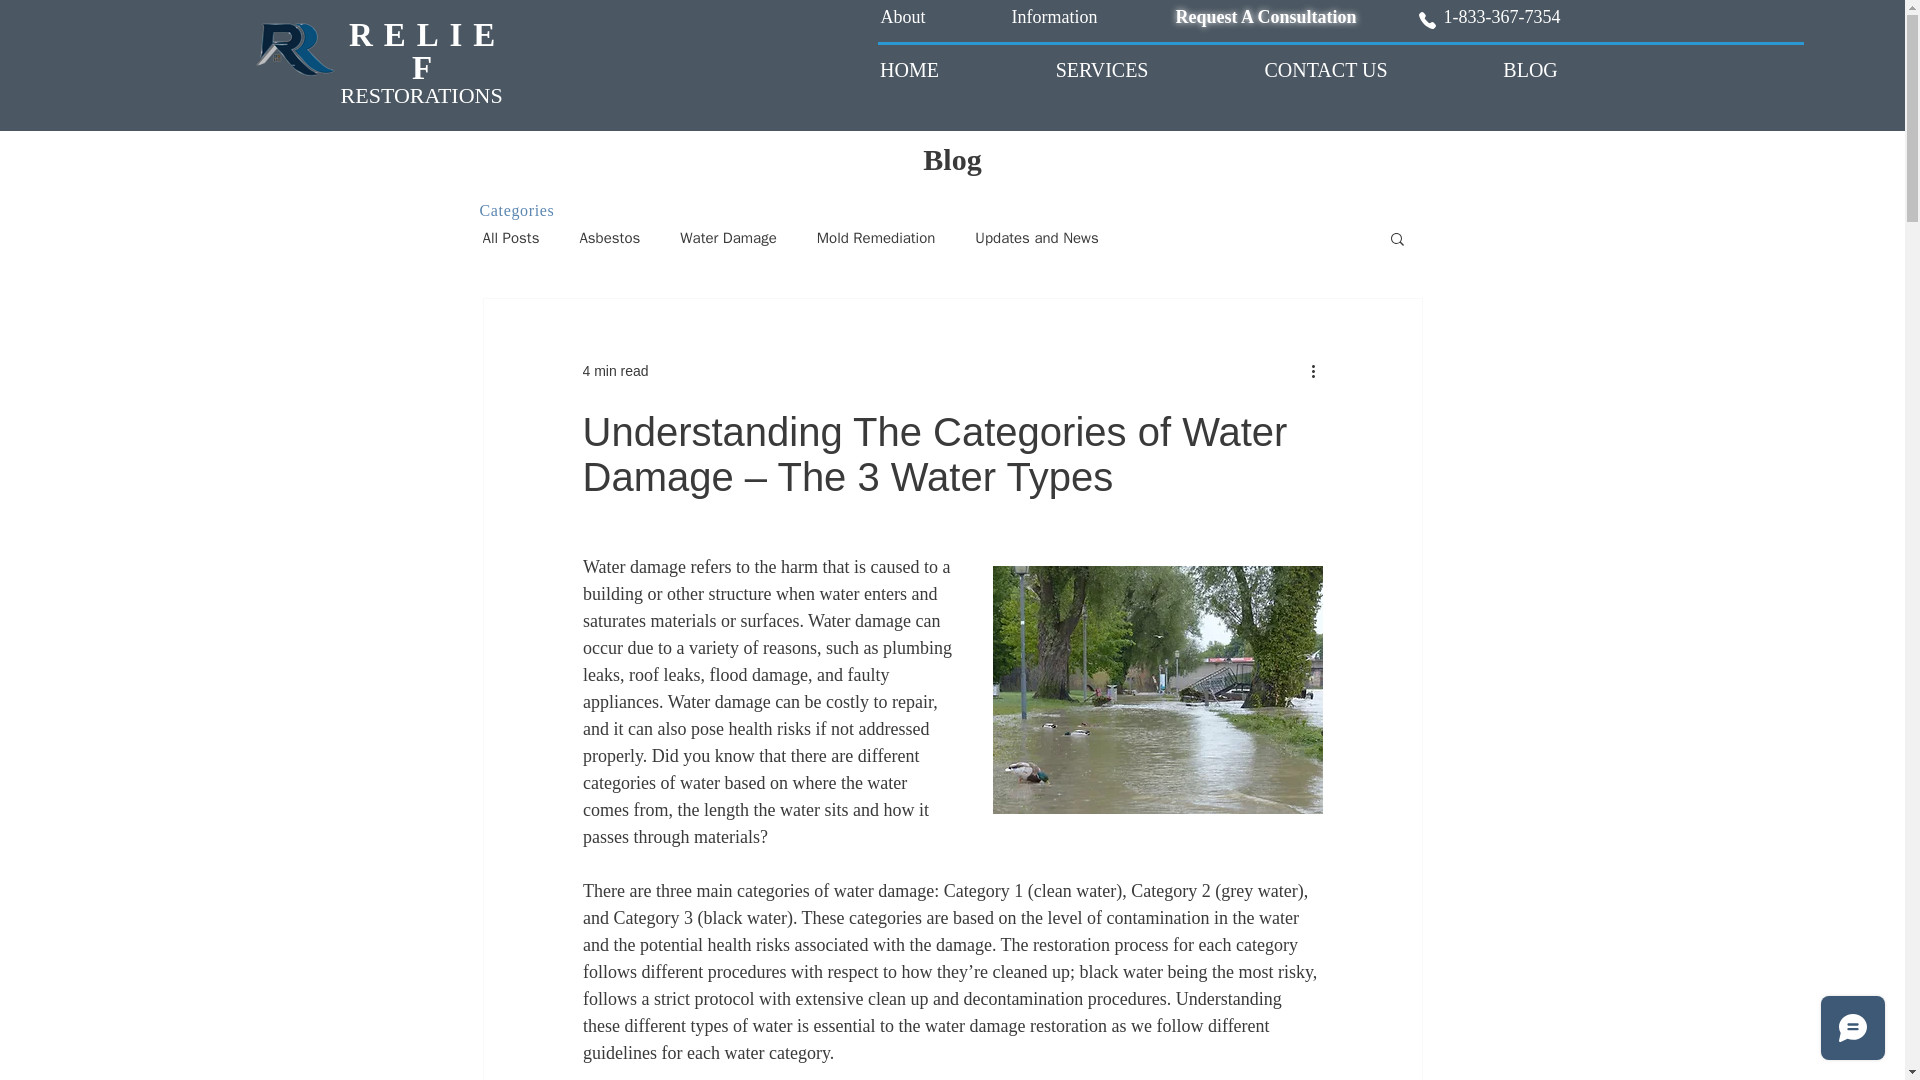 The height and width of the screenshot is (1080, 1920). Describe the element at coordinates (1036, 237) in the screenshot. I see `Updates and News` at that location.